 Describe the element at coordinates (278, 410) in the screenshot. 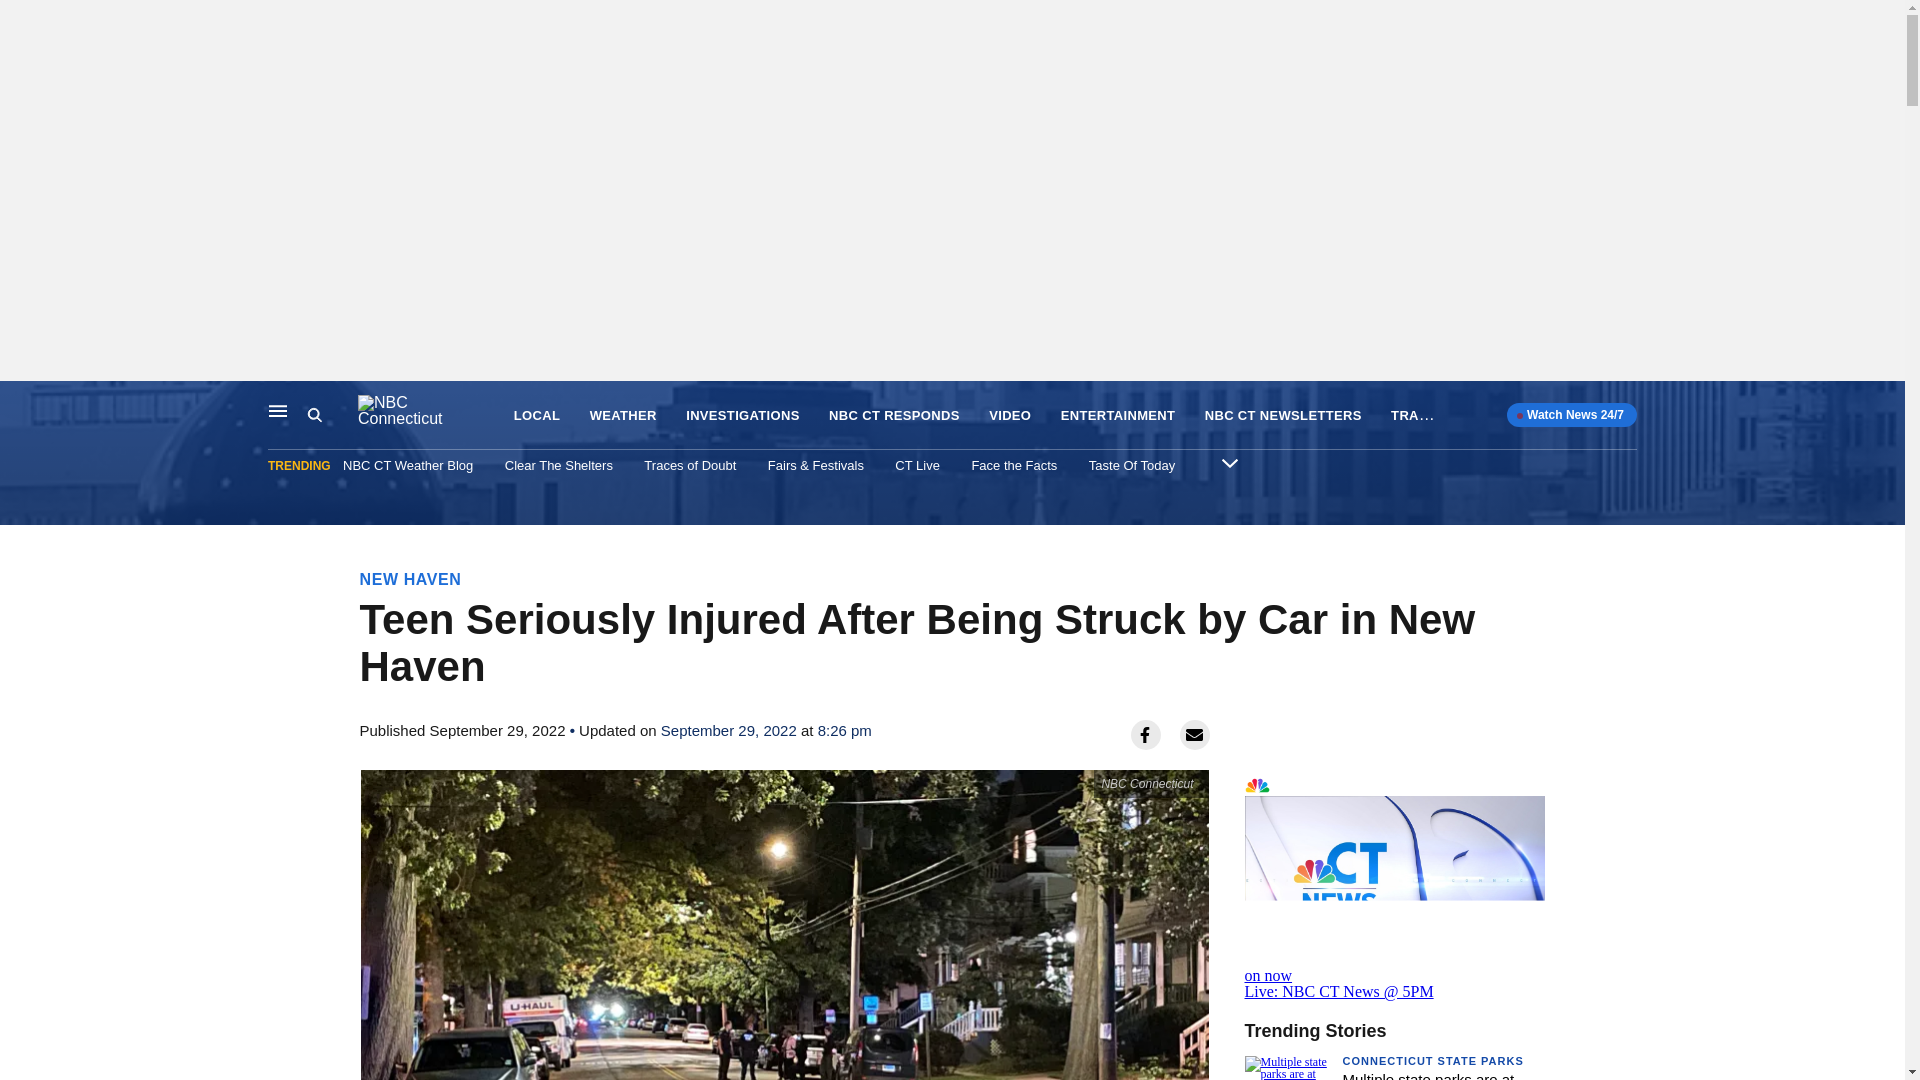

I see `Main Navigation` at that location.